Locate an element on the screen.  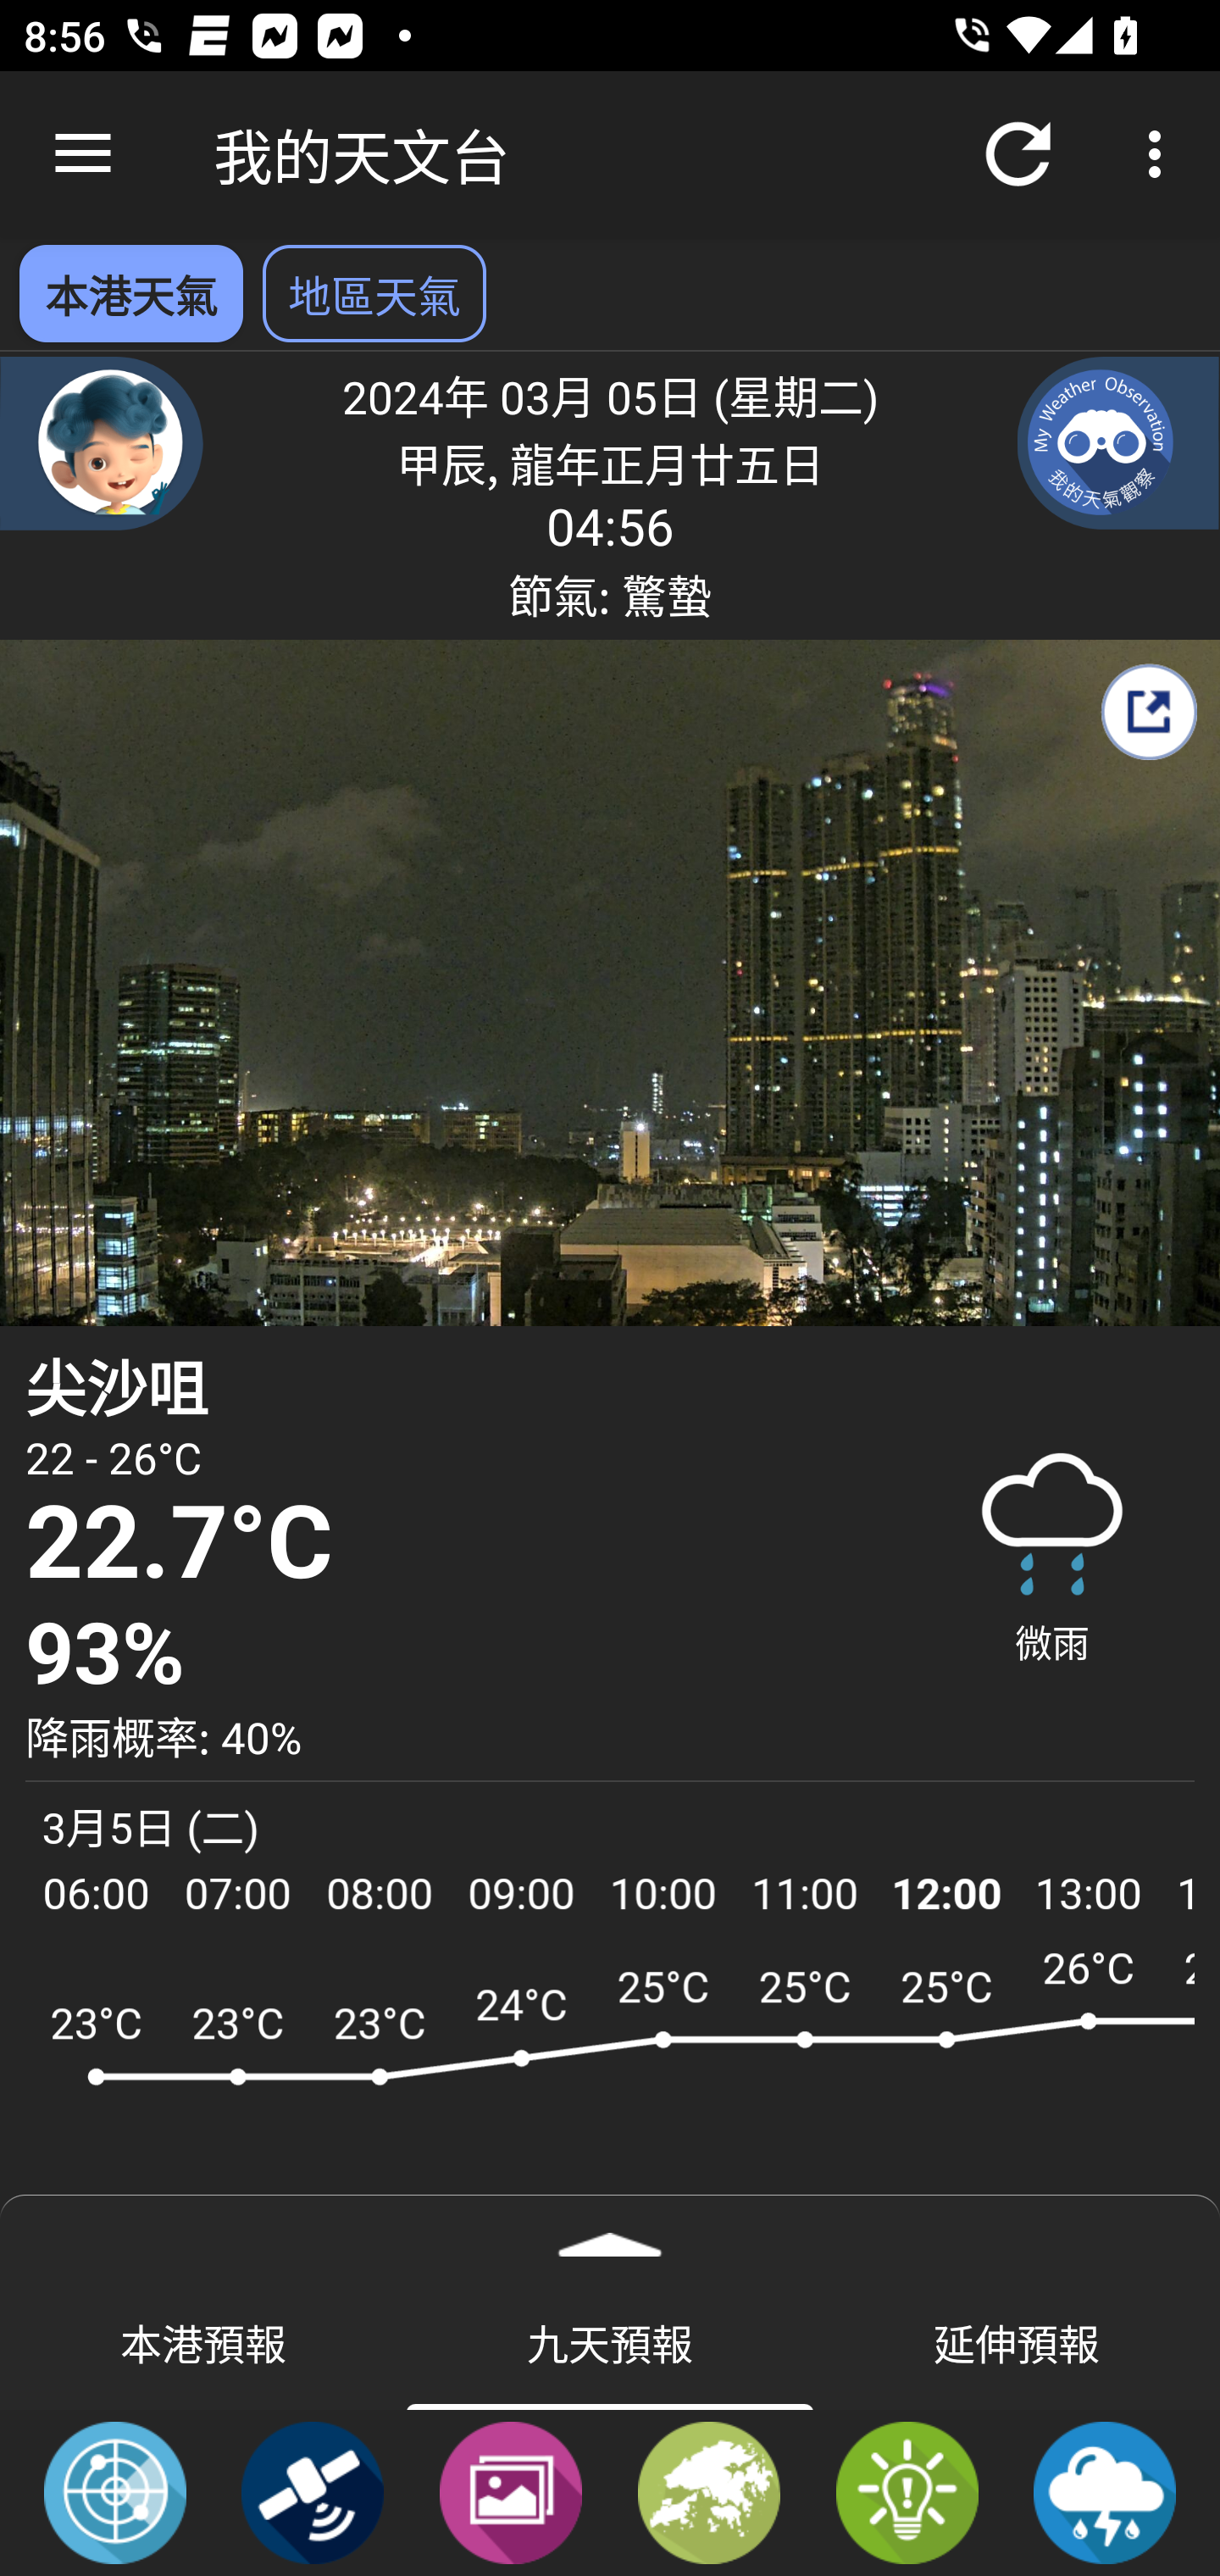
分區天氣 is located at coordinates (709, 2491).